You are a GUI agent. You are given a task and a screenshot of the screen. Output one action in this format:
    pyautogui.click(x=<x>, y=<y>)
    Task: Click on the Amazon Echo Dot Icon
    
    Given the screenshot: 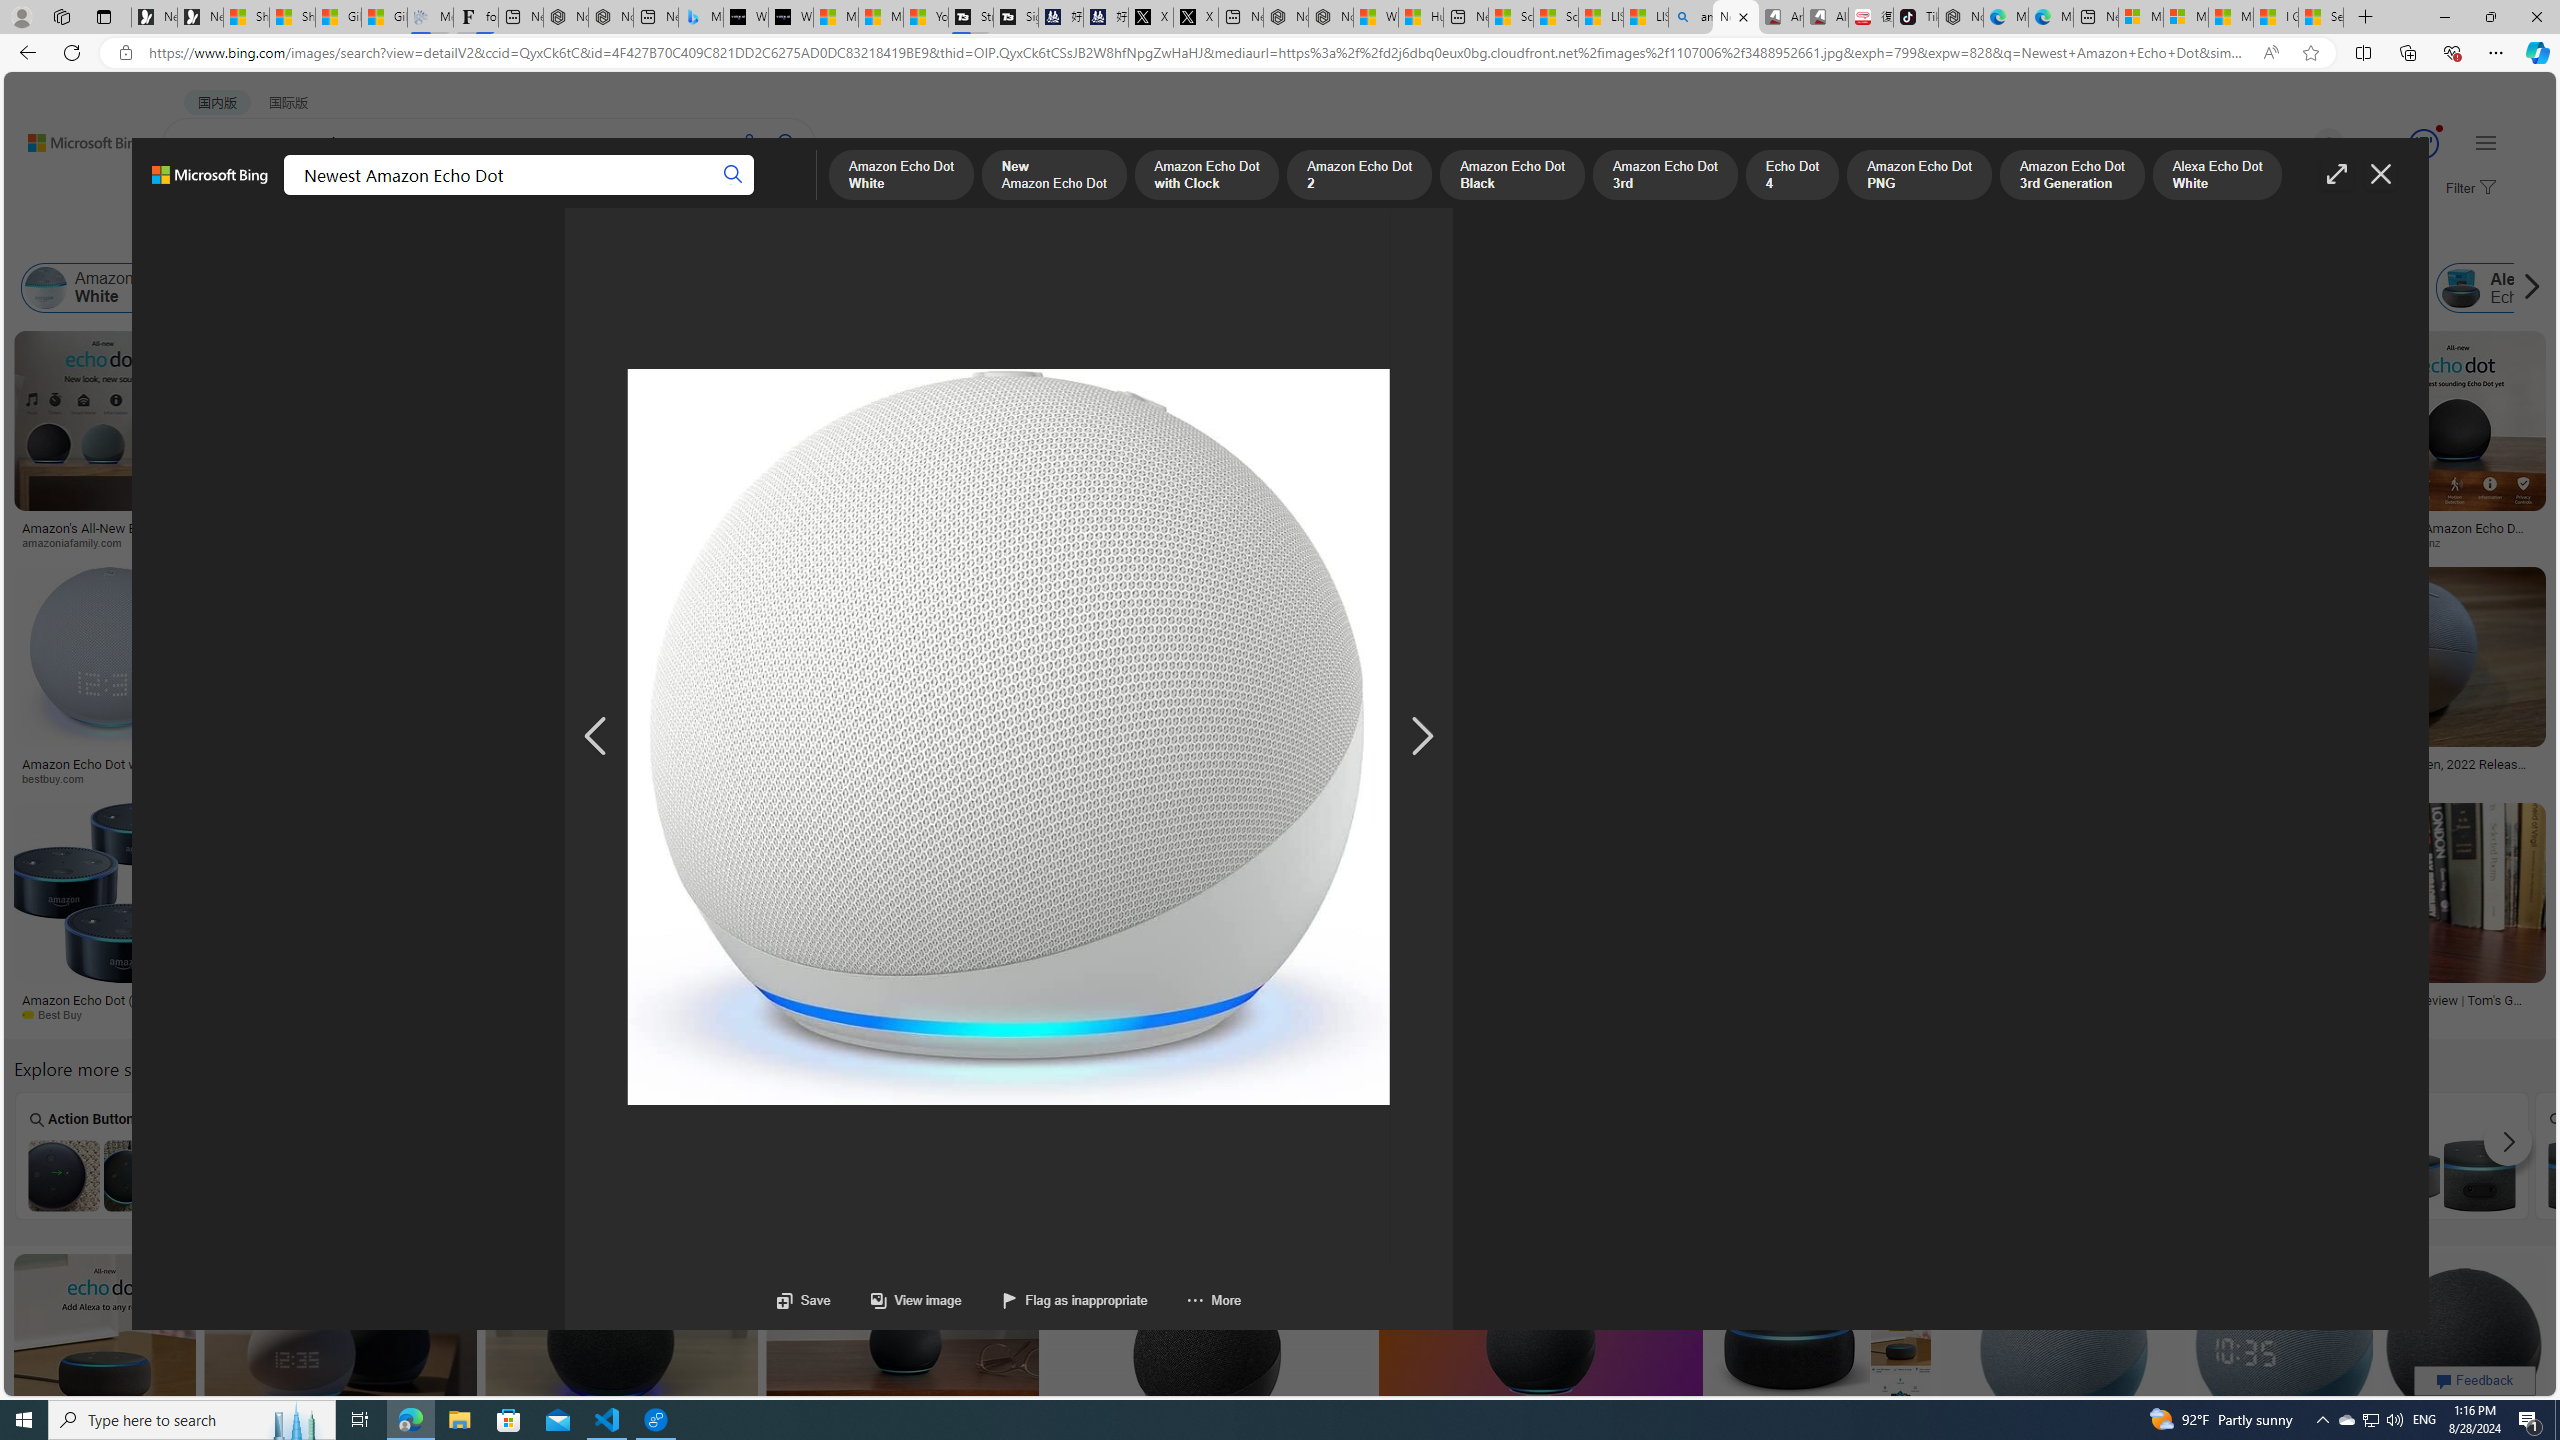 What is the action you would take?
    pyautogui.click(x=1542, y=1174)
    